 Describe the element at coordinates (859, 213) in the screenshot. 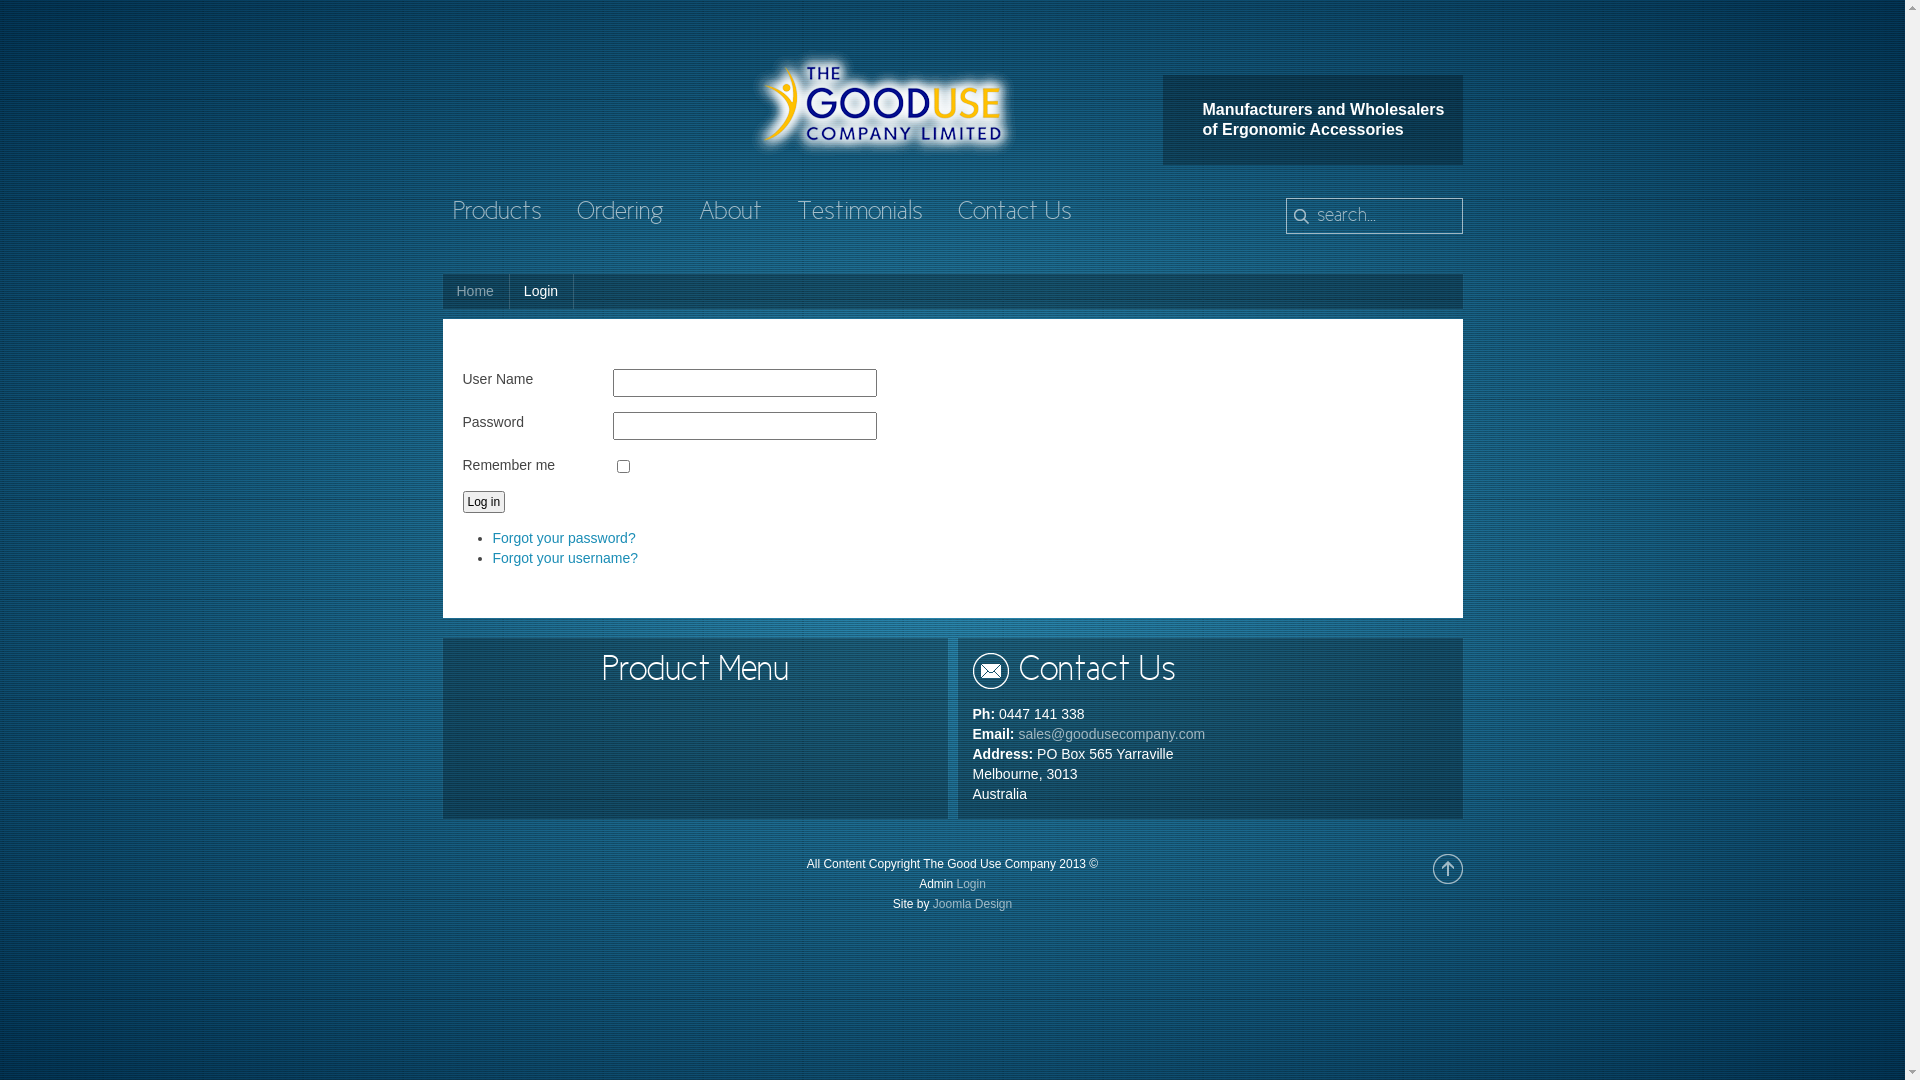

I see `Testimonials` at that location.